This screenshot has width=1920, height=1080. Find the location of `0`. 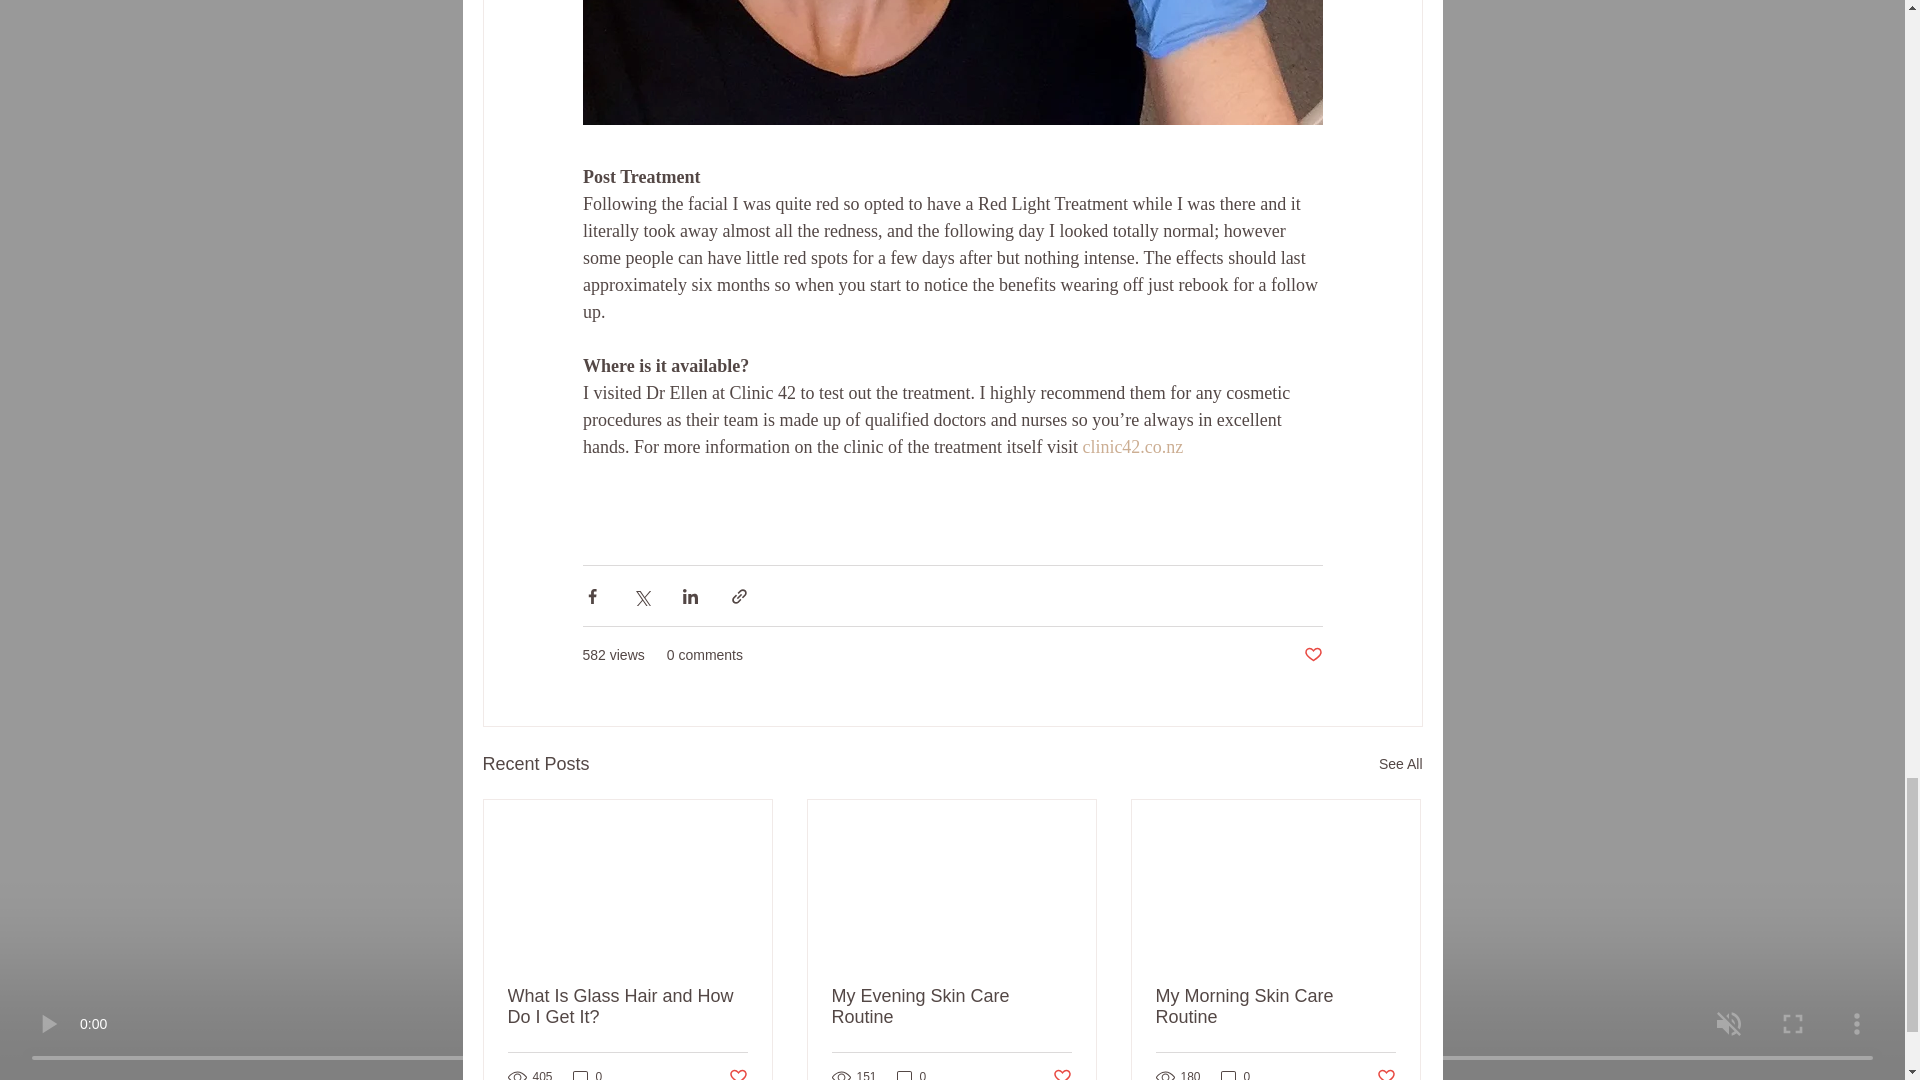

0 is located at coordinates (1236, 1074).